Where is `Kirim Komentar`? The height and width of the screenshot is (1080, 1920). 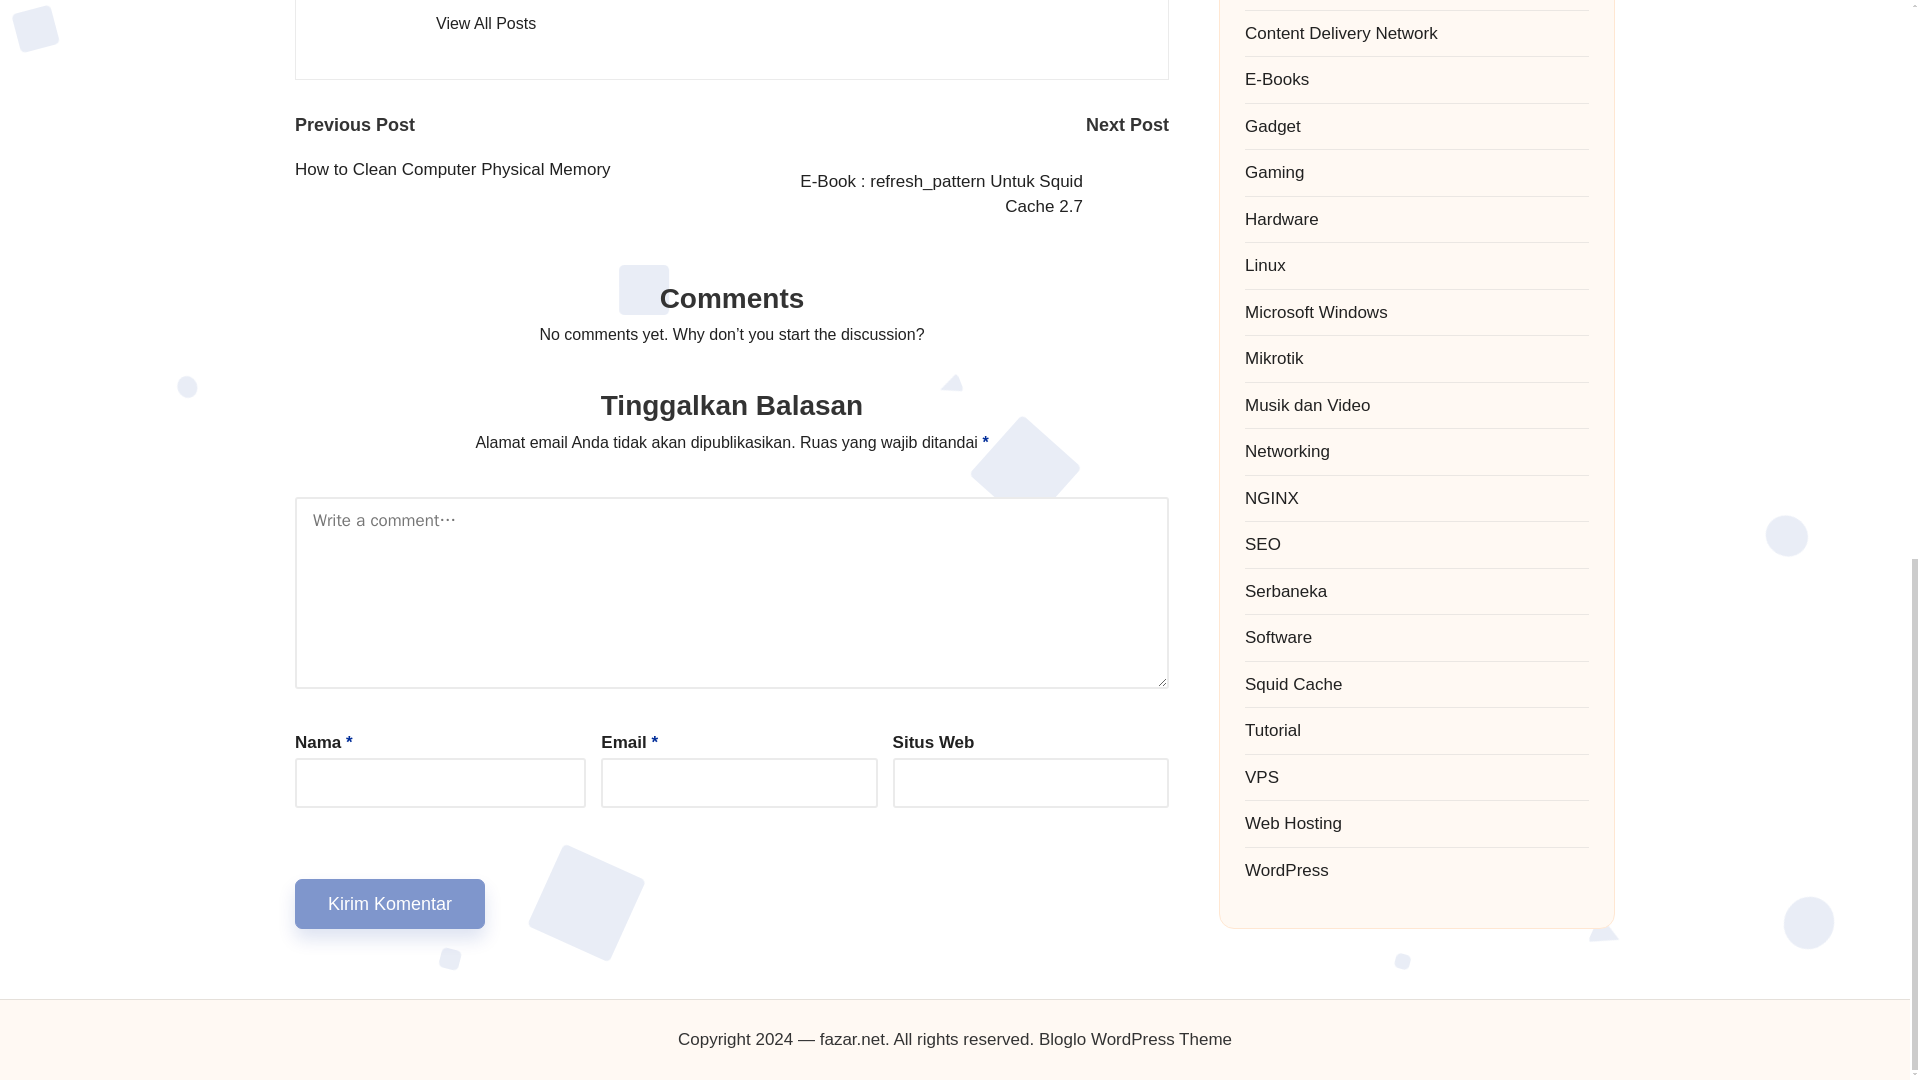 Kirim Komentar is located at coordinates (390, 904).